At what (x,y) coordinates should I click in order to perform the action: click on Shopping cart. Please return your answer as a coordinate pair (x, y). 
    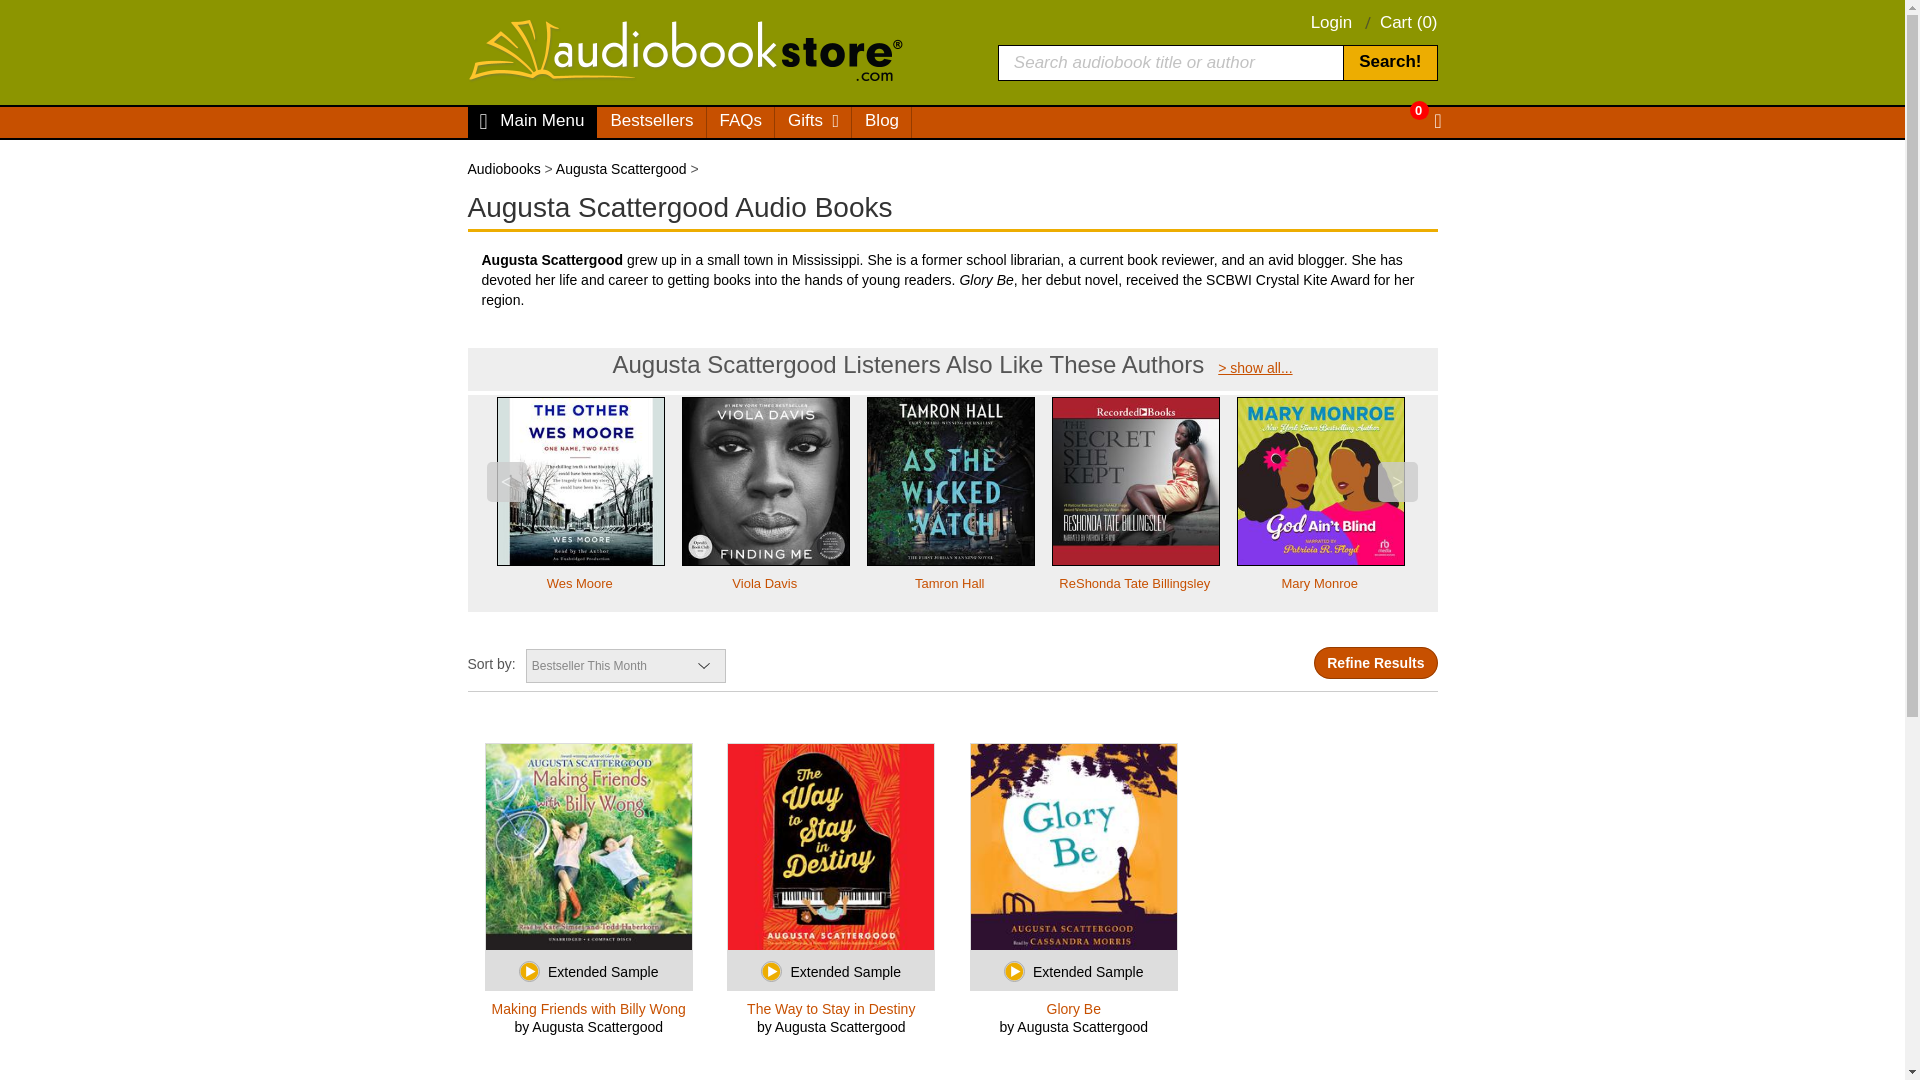
    Looking at the image, I should click on (1409, 22).